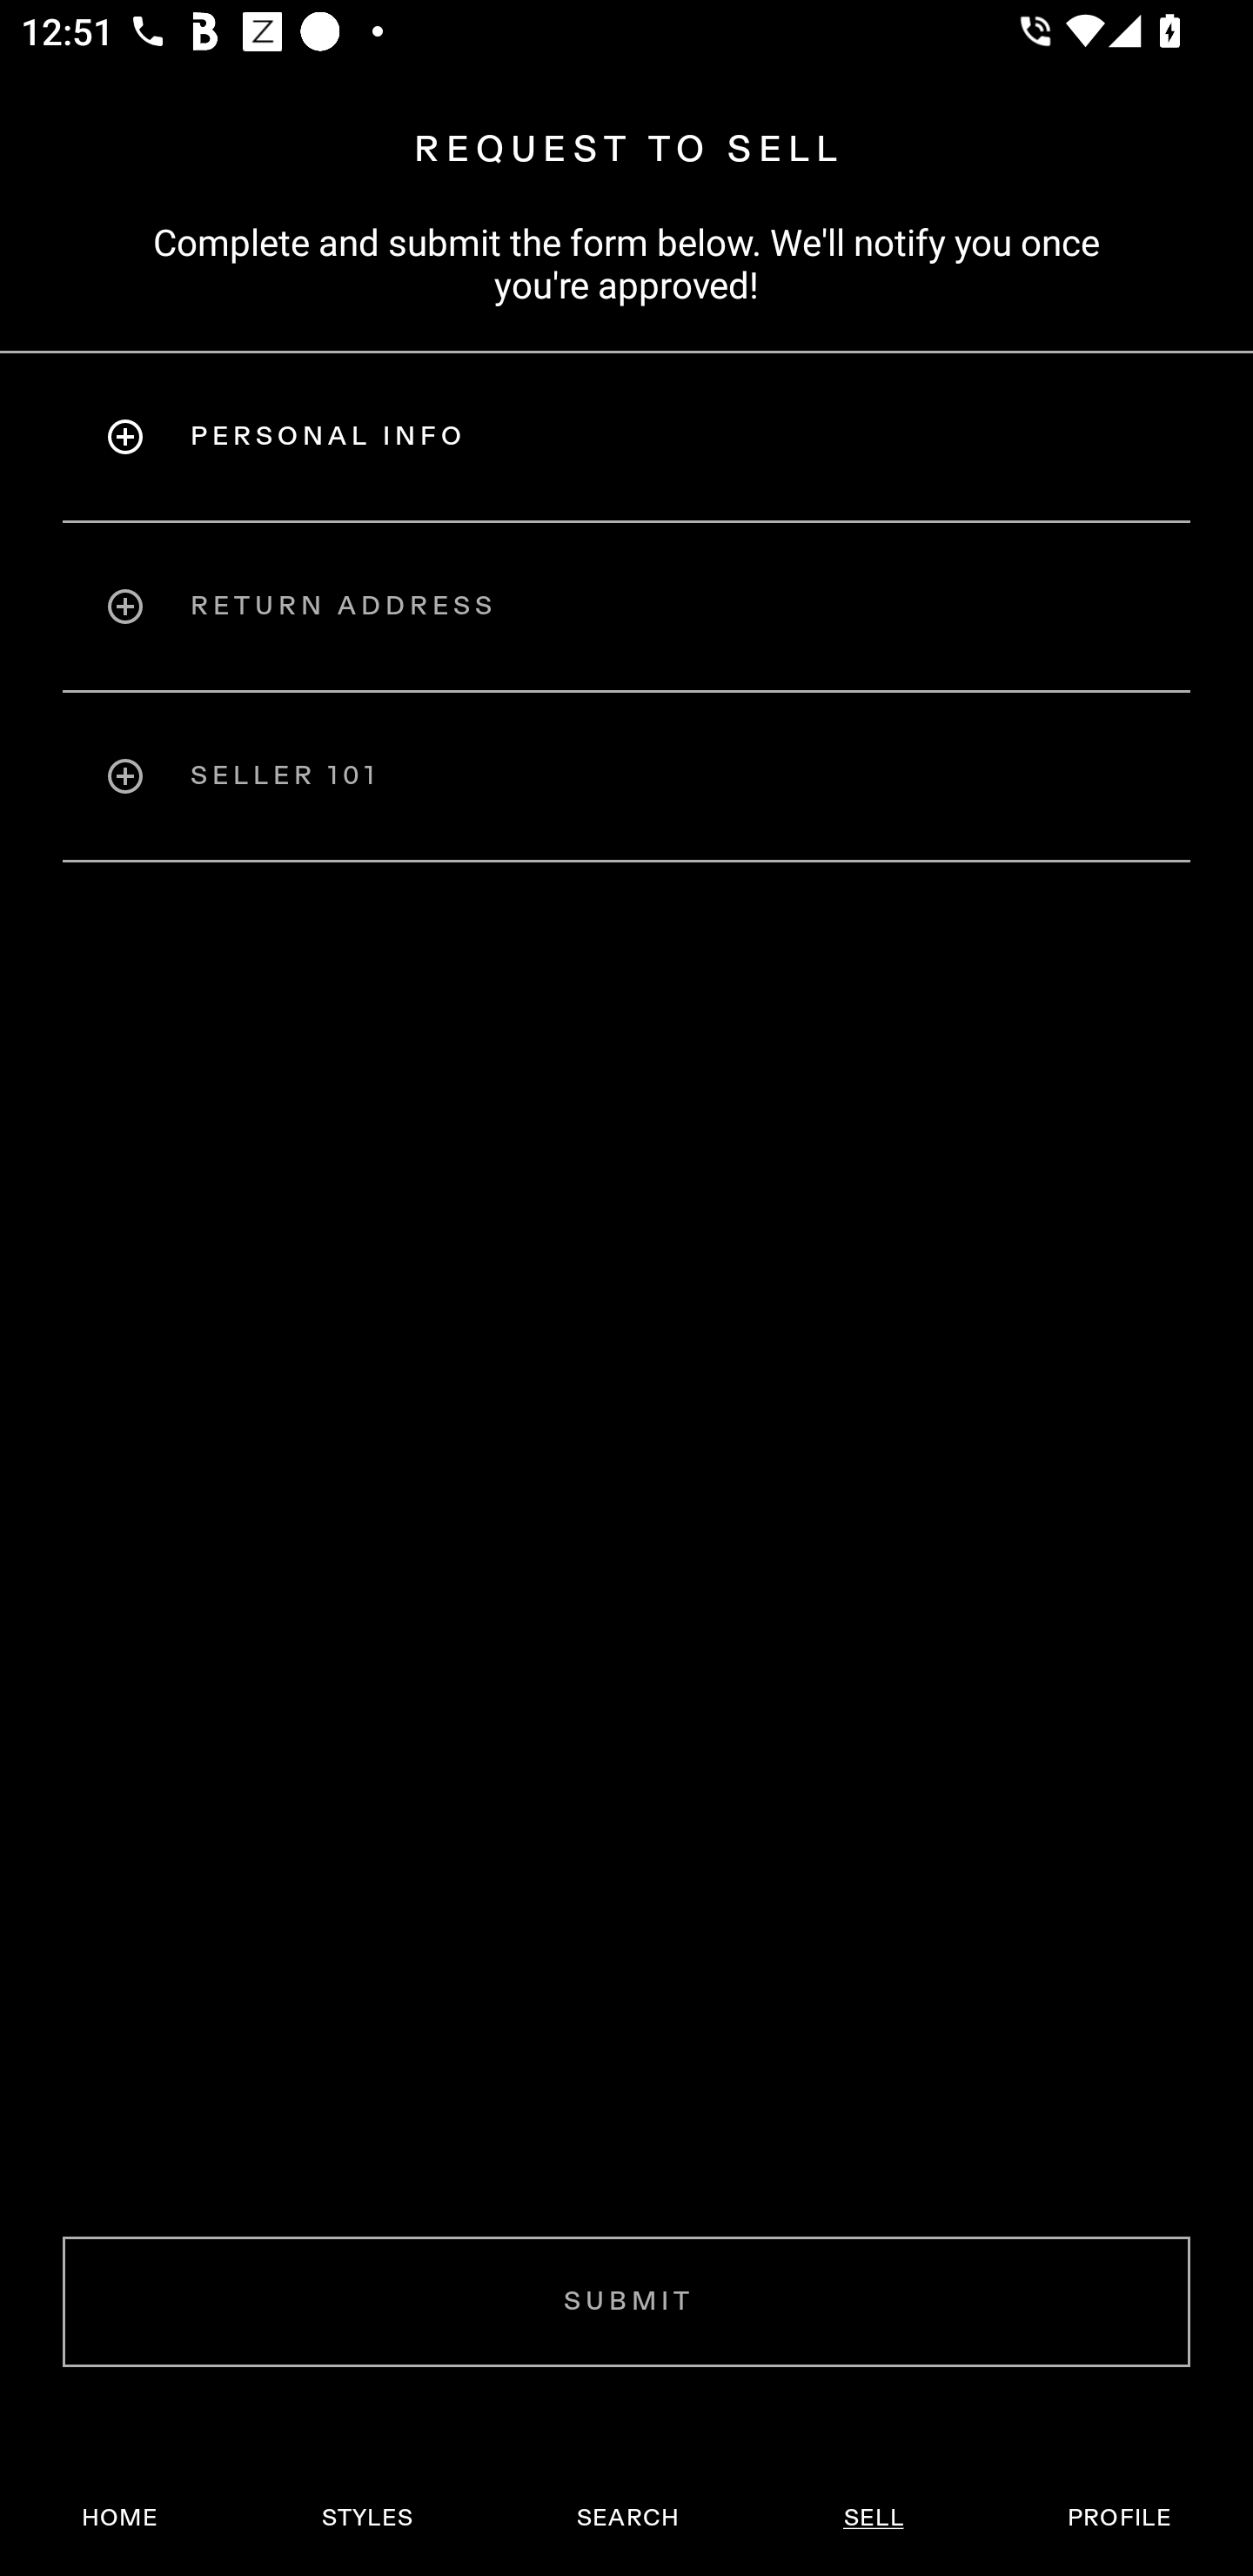 The height and width of the screenshot is (2576, 1253). What do you see at coordinates (626, 2301) in the screenshot?
I see `SUBMIT` at bounding box center [626, 2301].